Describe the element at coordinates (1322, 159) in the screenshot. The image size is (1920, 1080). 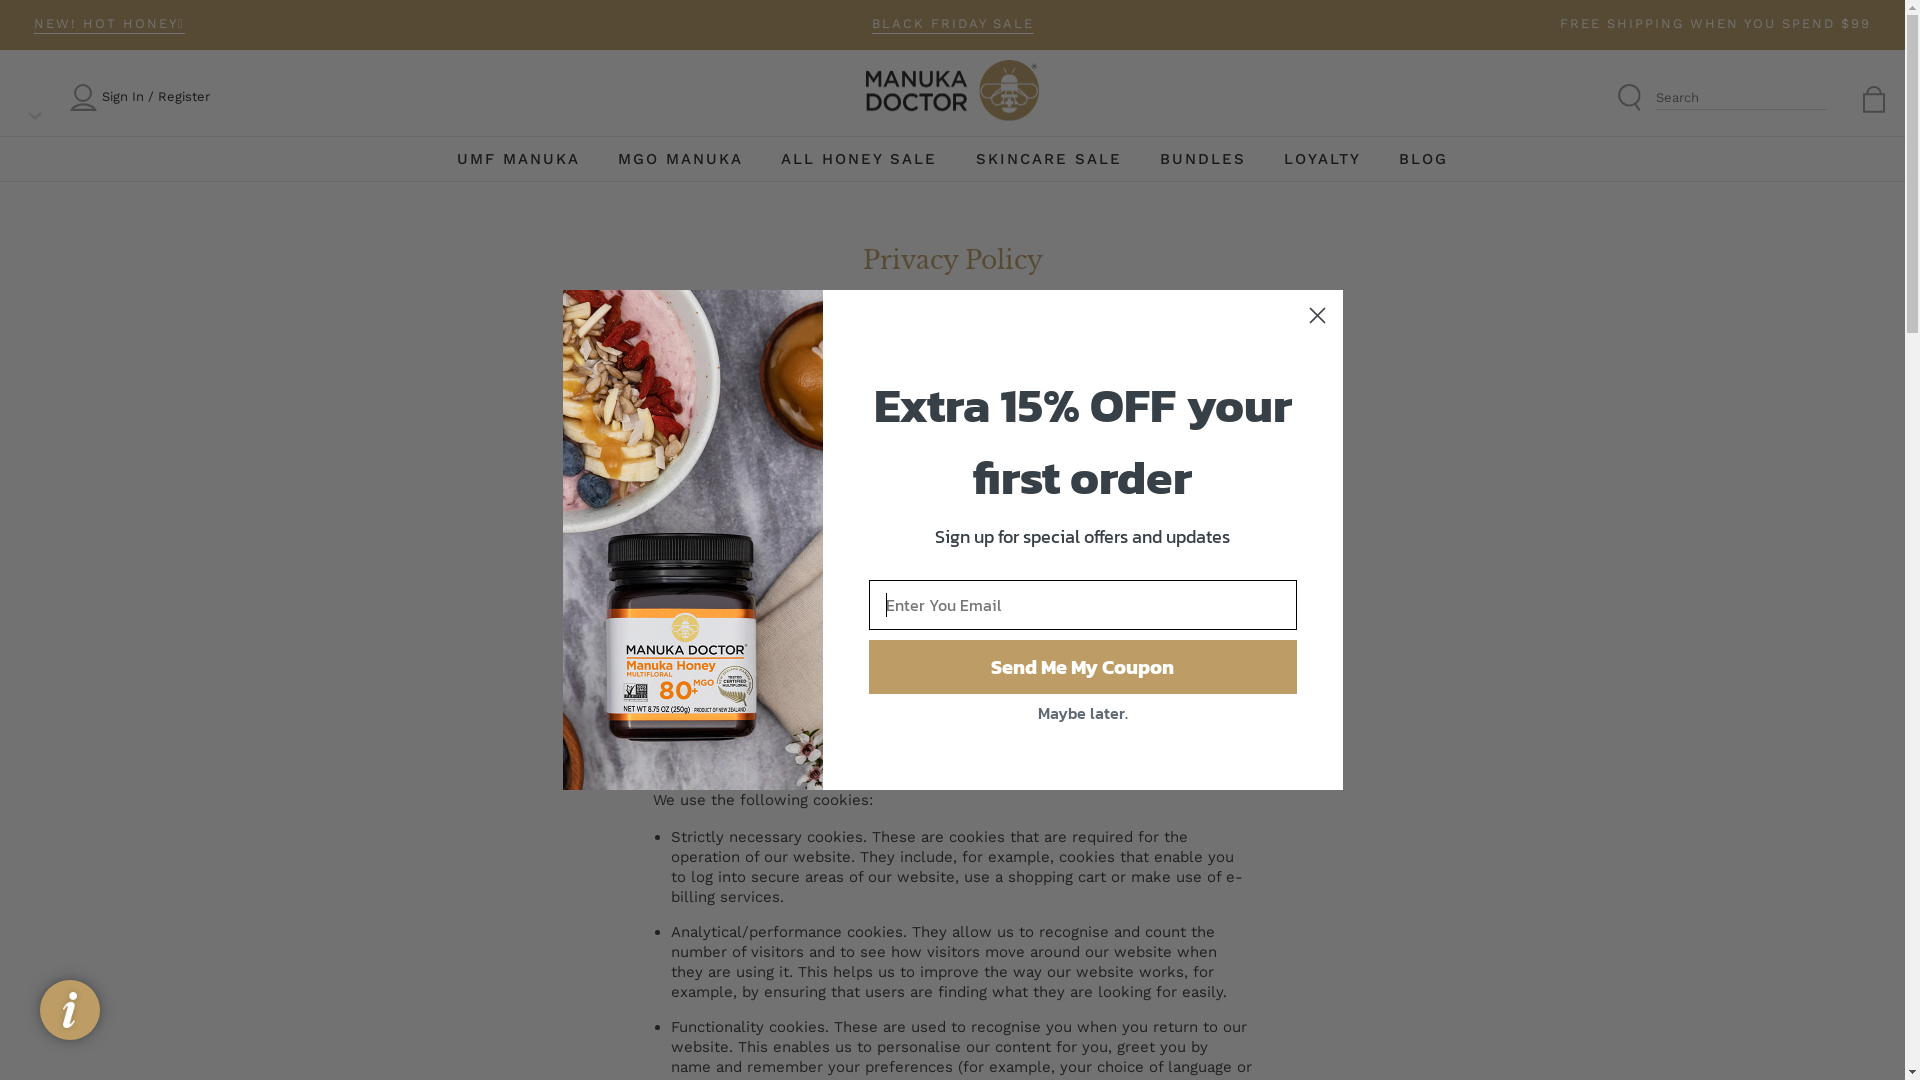
I see `LOYALTY` at that location.